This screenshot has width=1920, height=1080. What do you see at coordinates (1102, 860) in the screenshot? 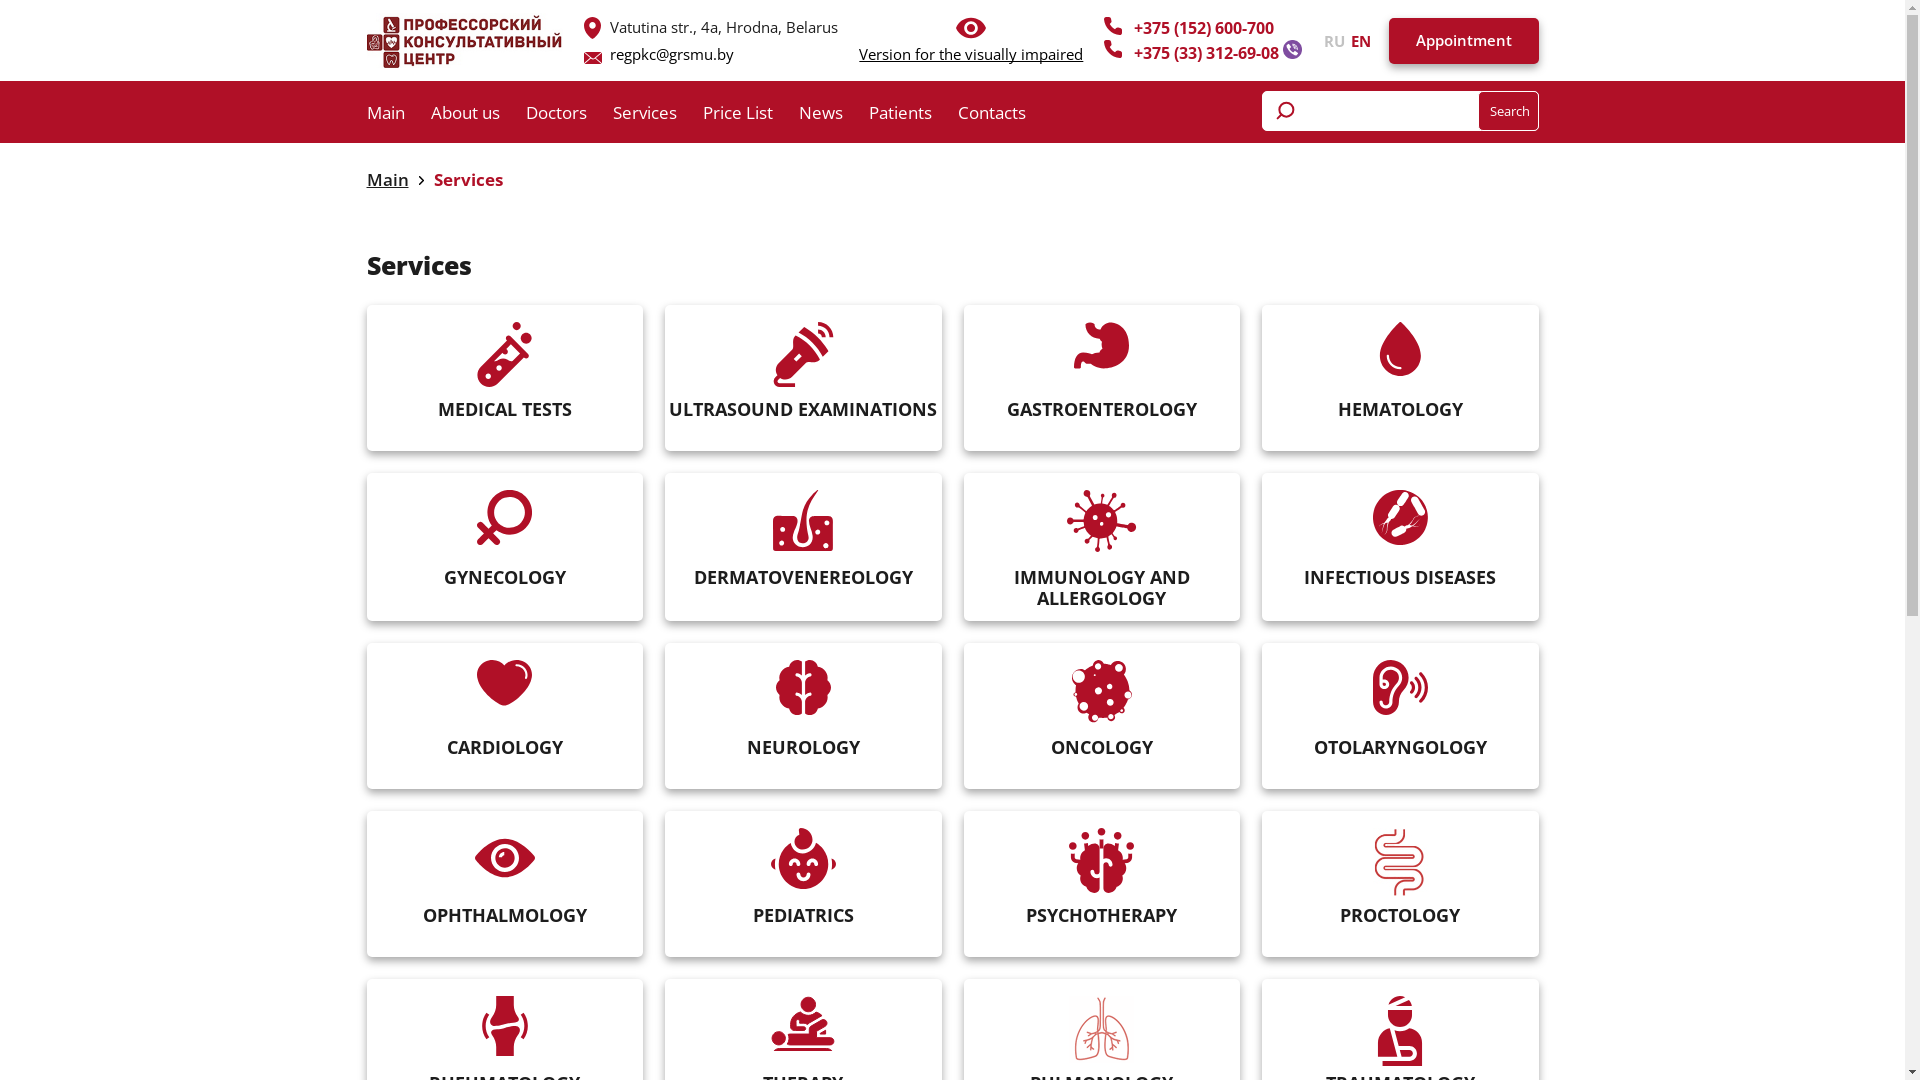
I see `Psychotherapy` at bounding box center [1102, 860].